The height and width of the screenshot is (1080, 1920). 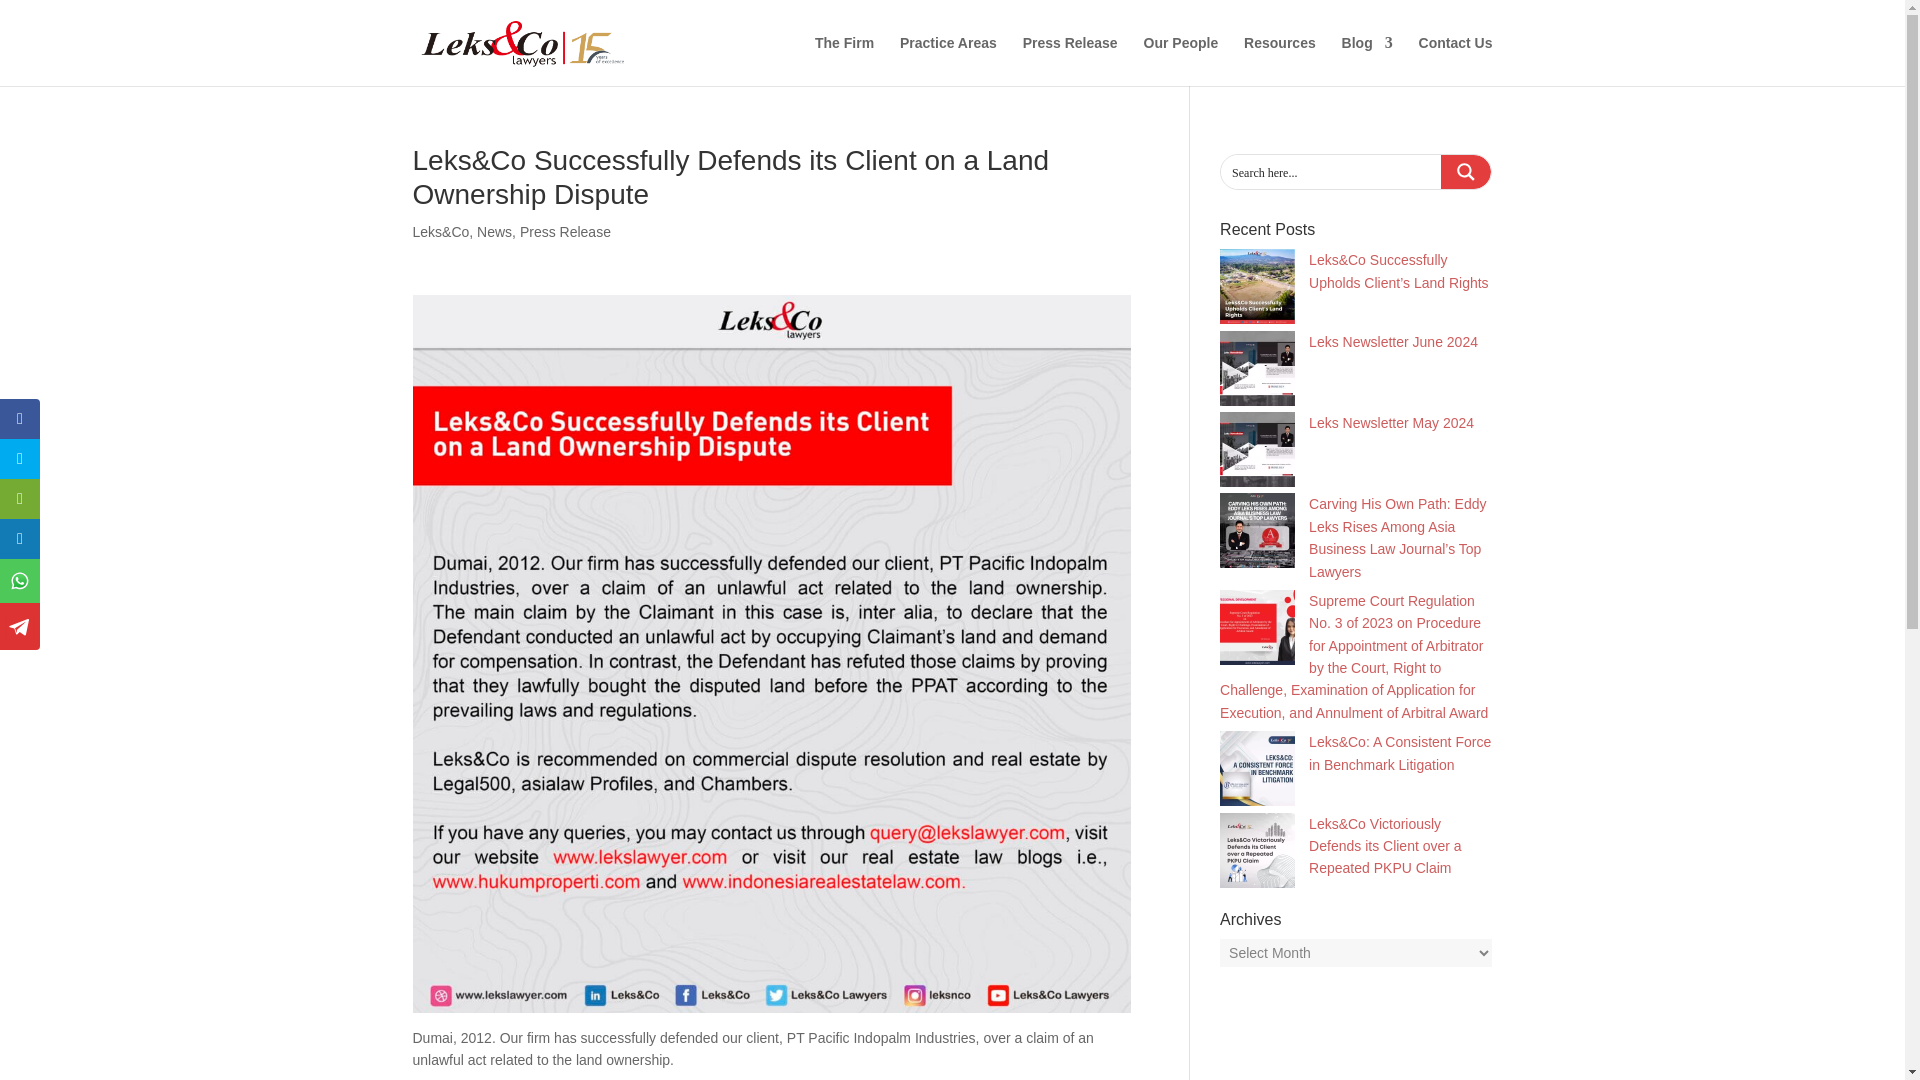 What do you see at coordinates (1392, 422) in the screenshot?
I see `Leks Newsletter May 2024` at bounding box center [1392, 422].